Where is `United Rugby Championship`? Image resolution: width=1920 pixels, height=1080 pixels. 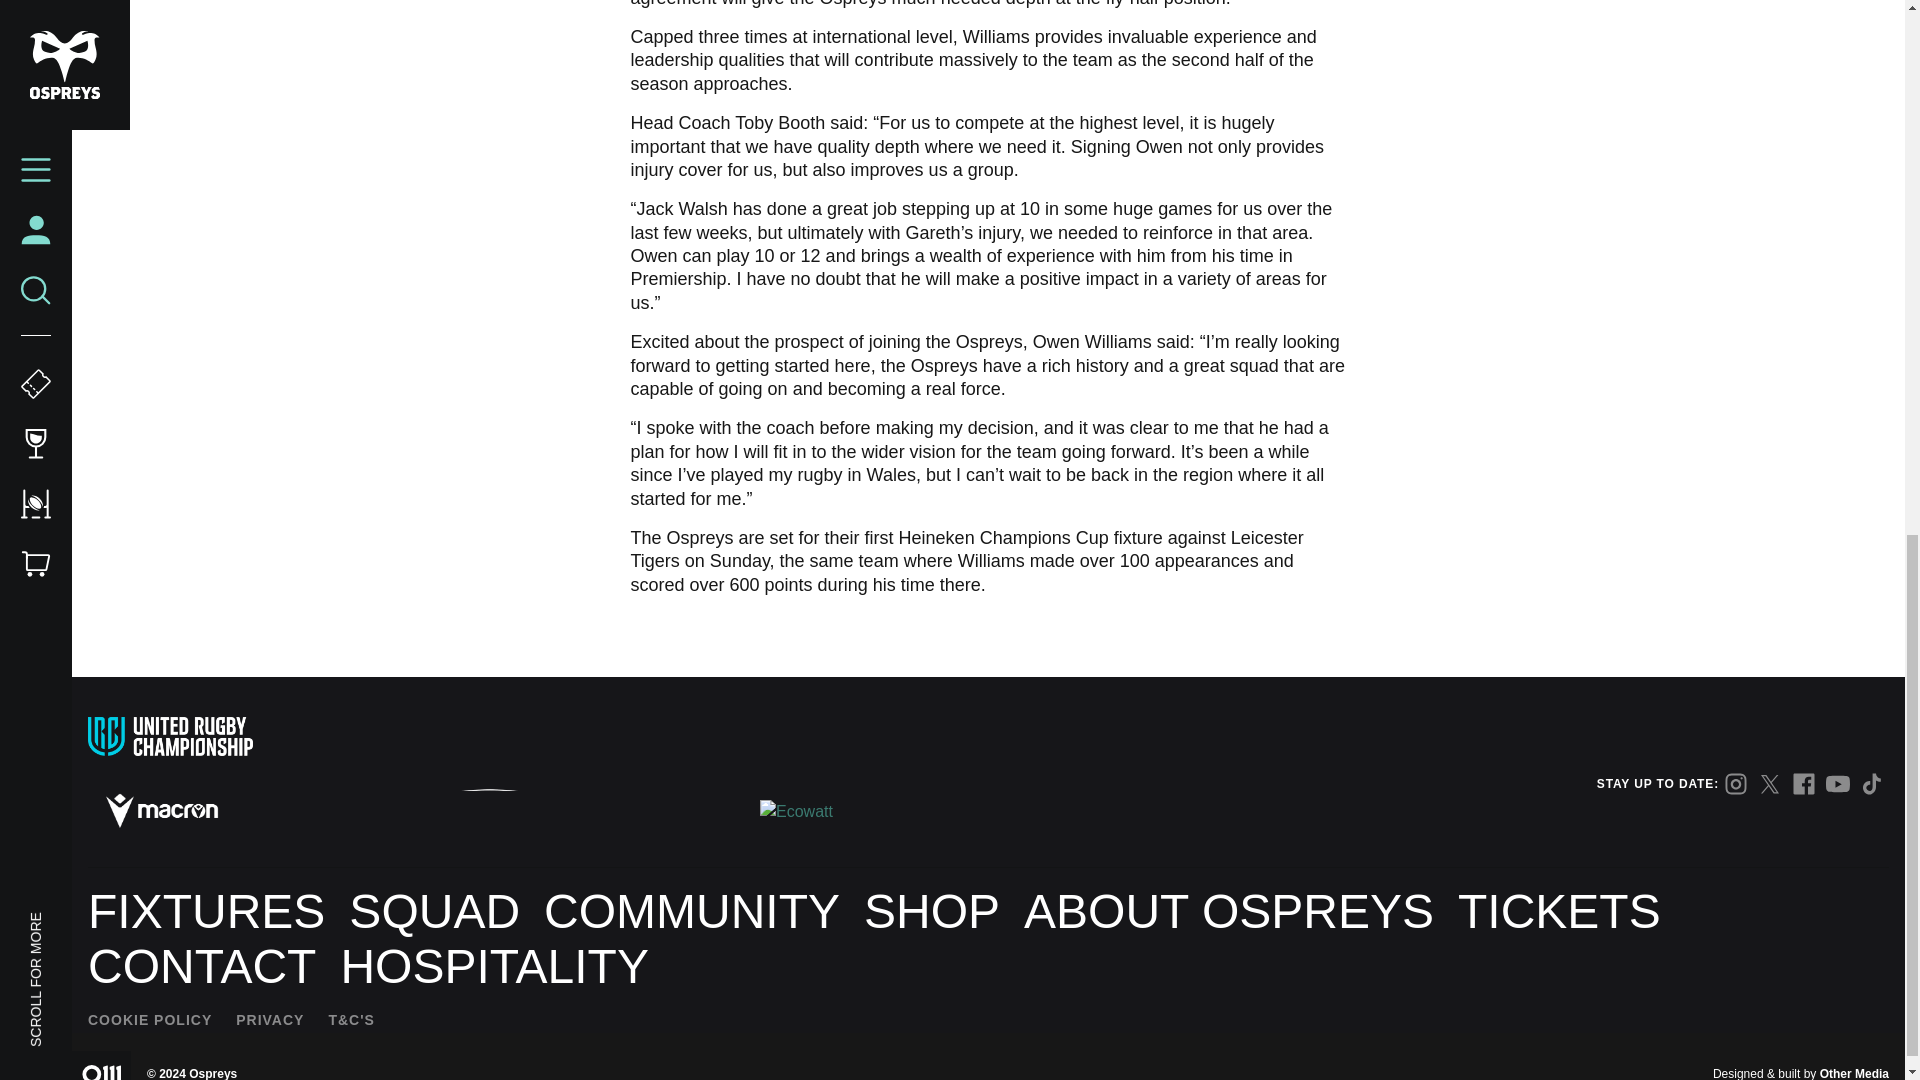 United Rugby Championship is located at coordinates (170, 736).